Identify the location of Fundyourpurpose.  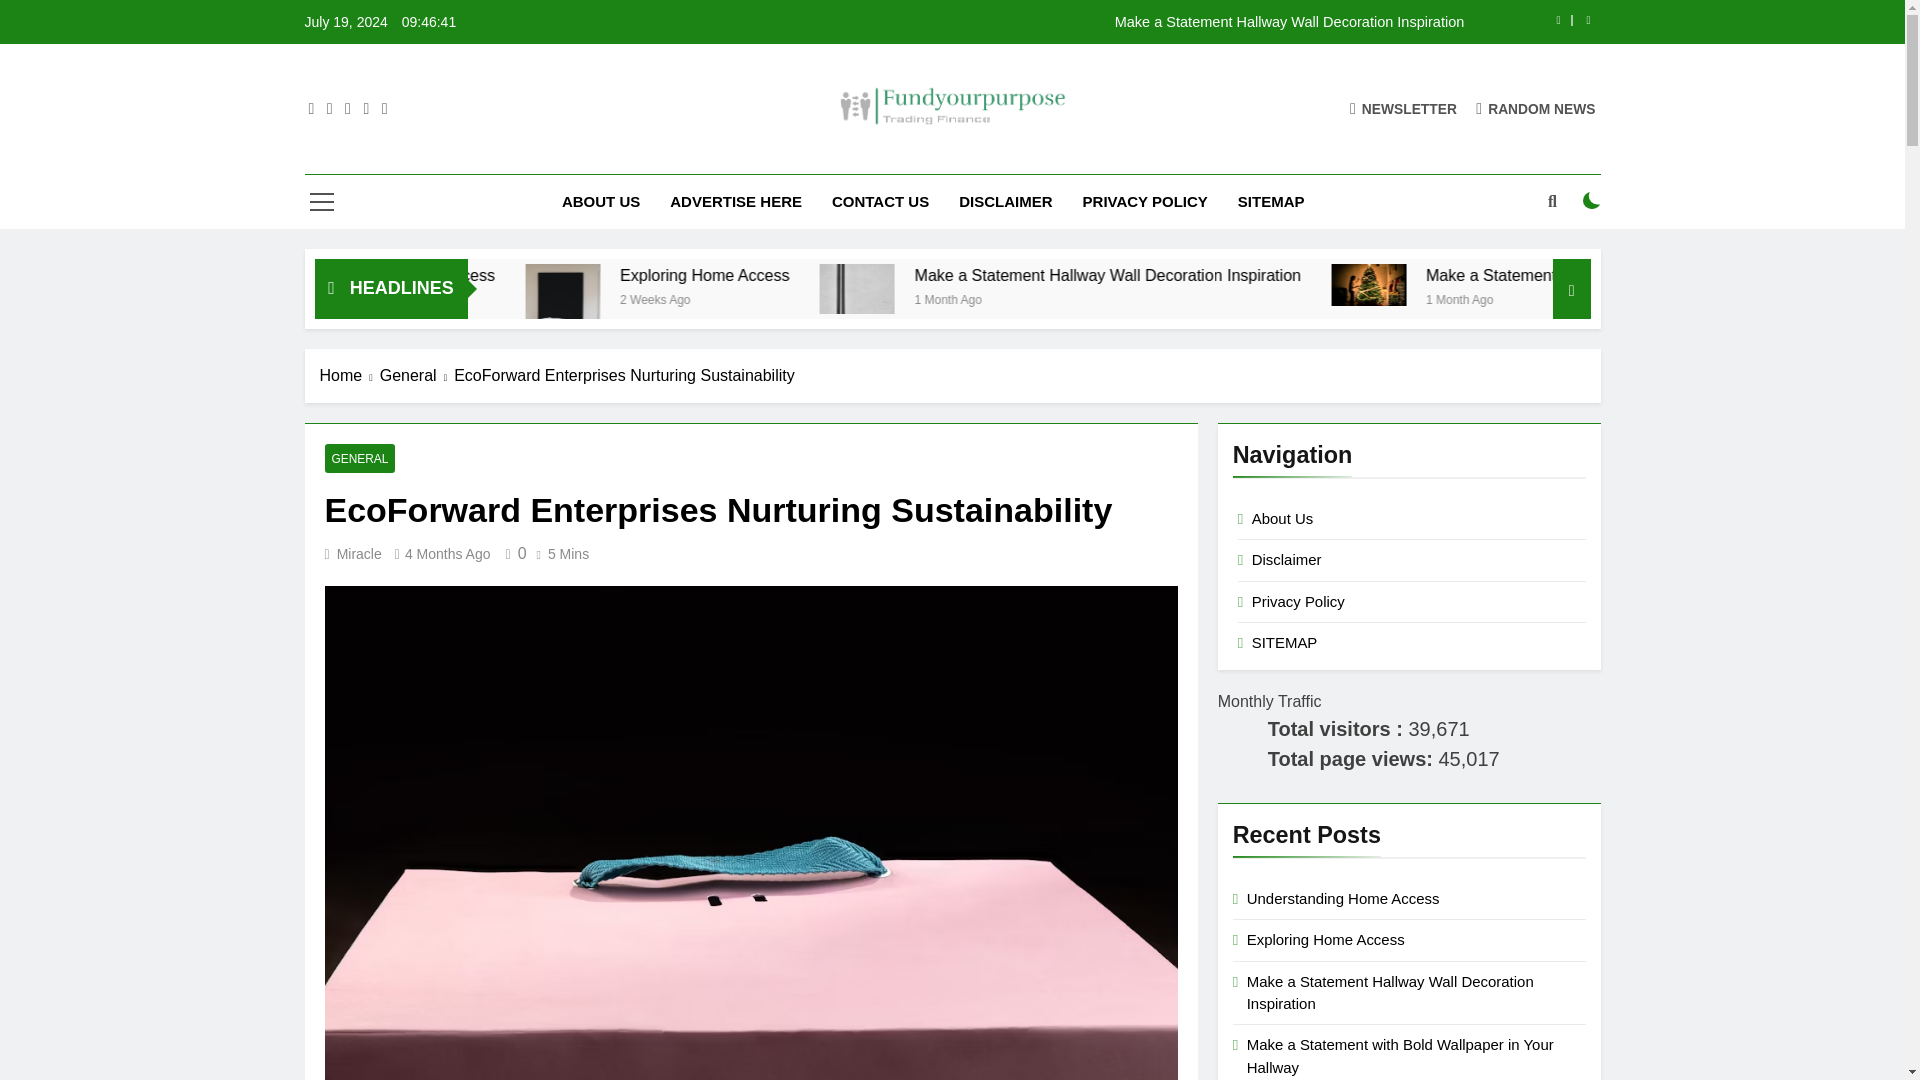
(807, 156).